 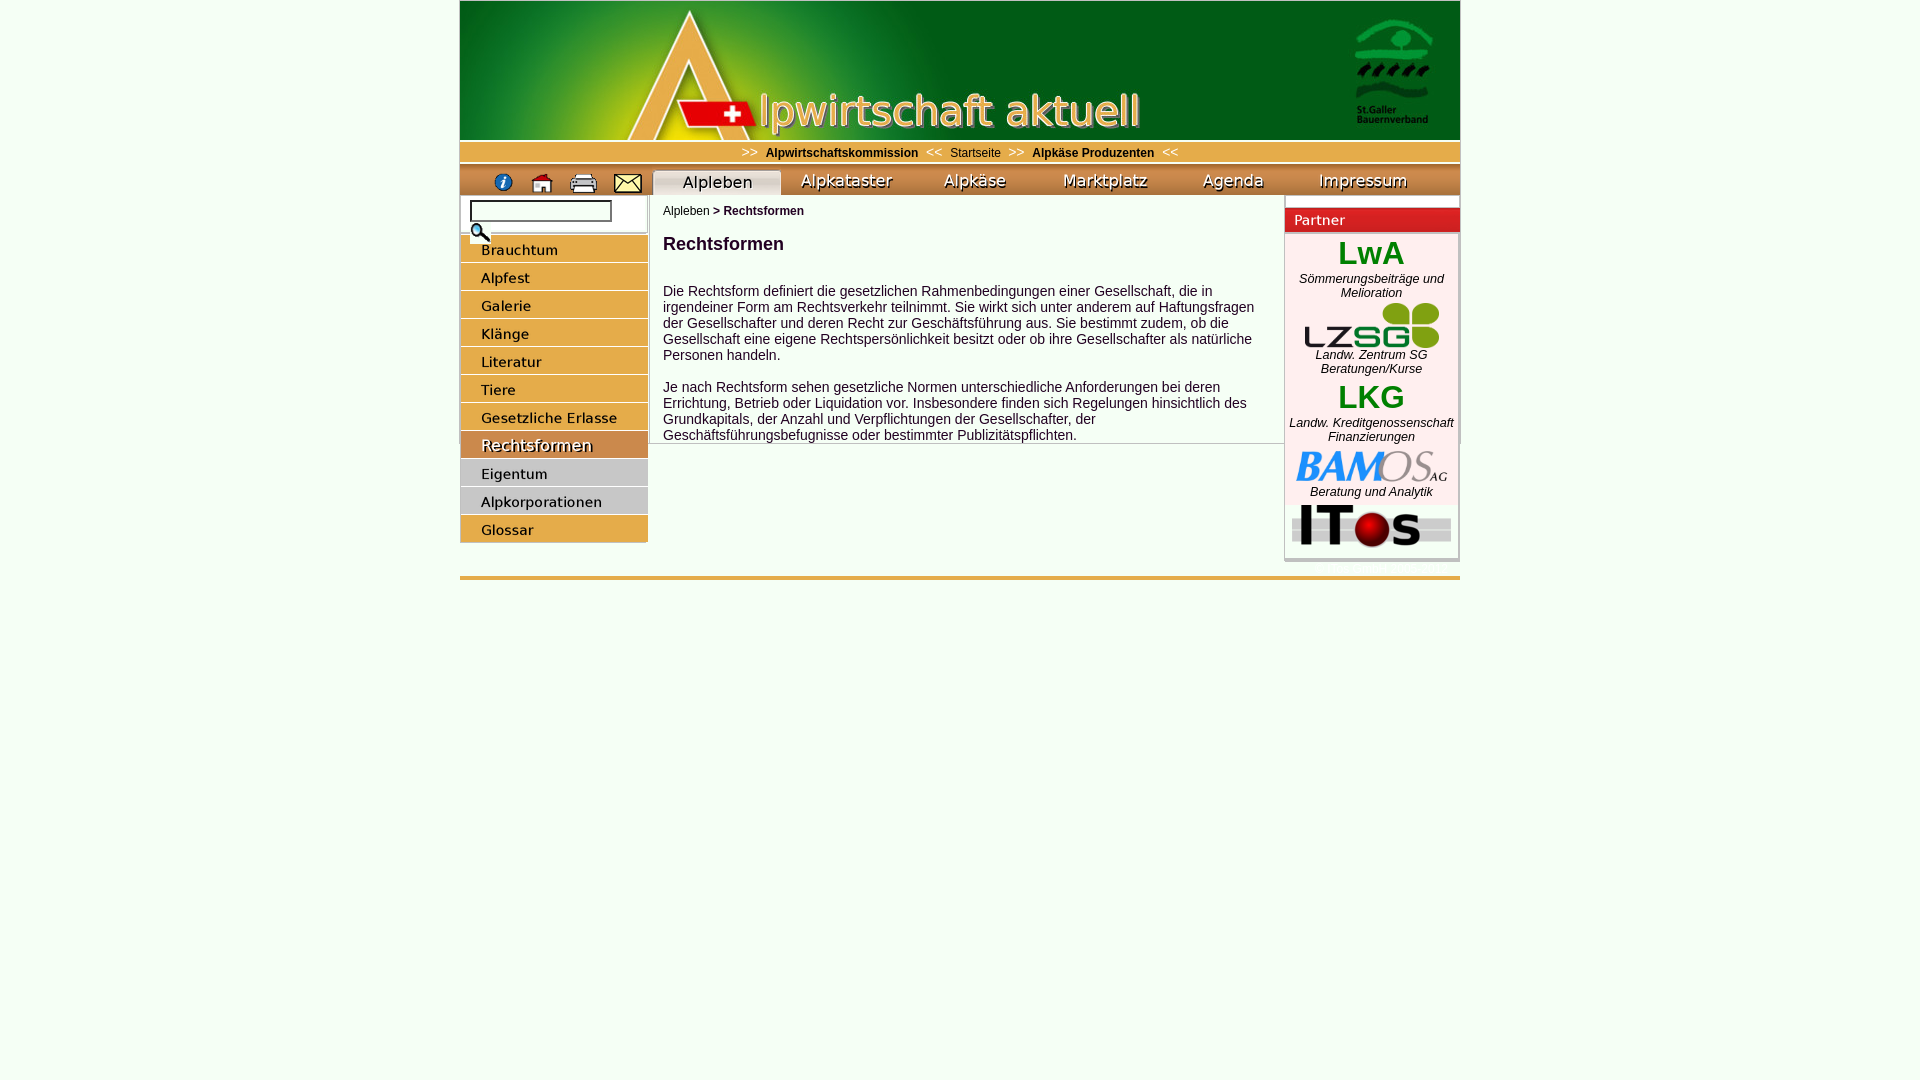 I want to click on Home, so click(x=543, y=184).